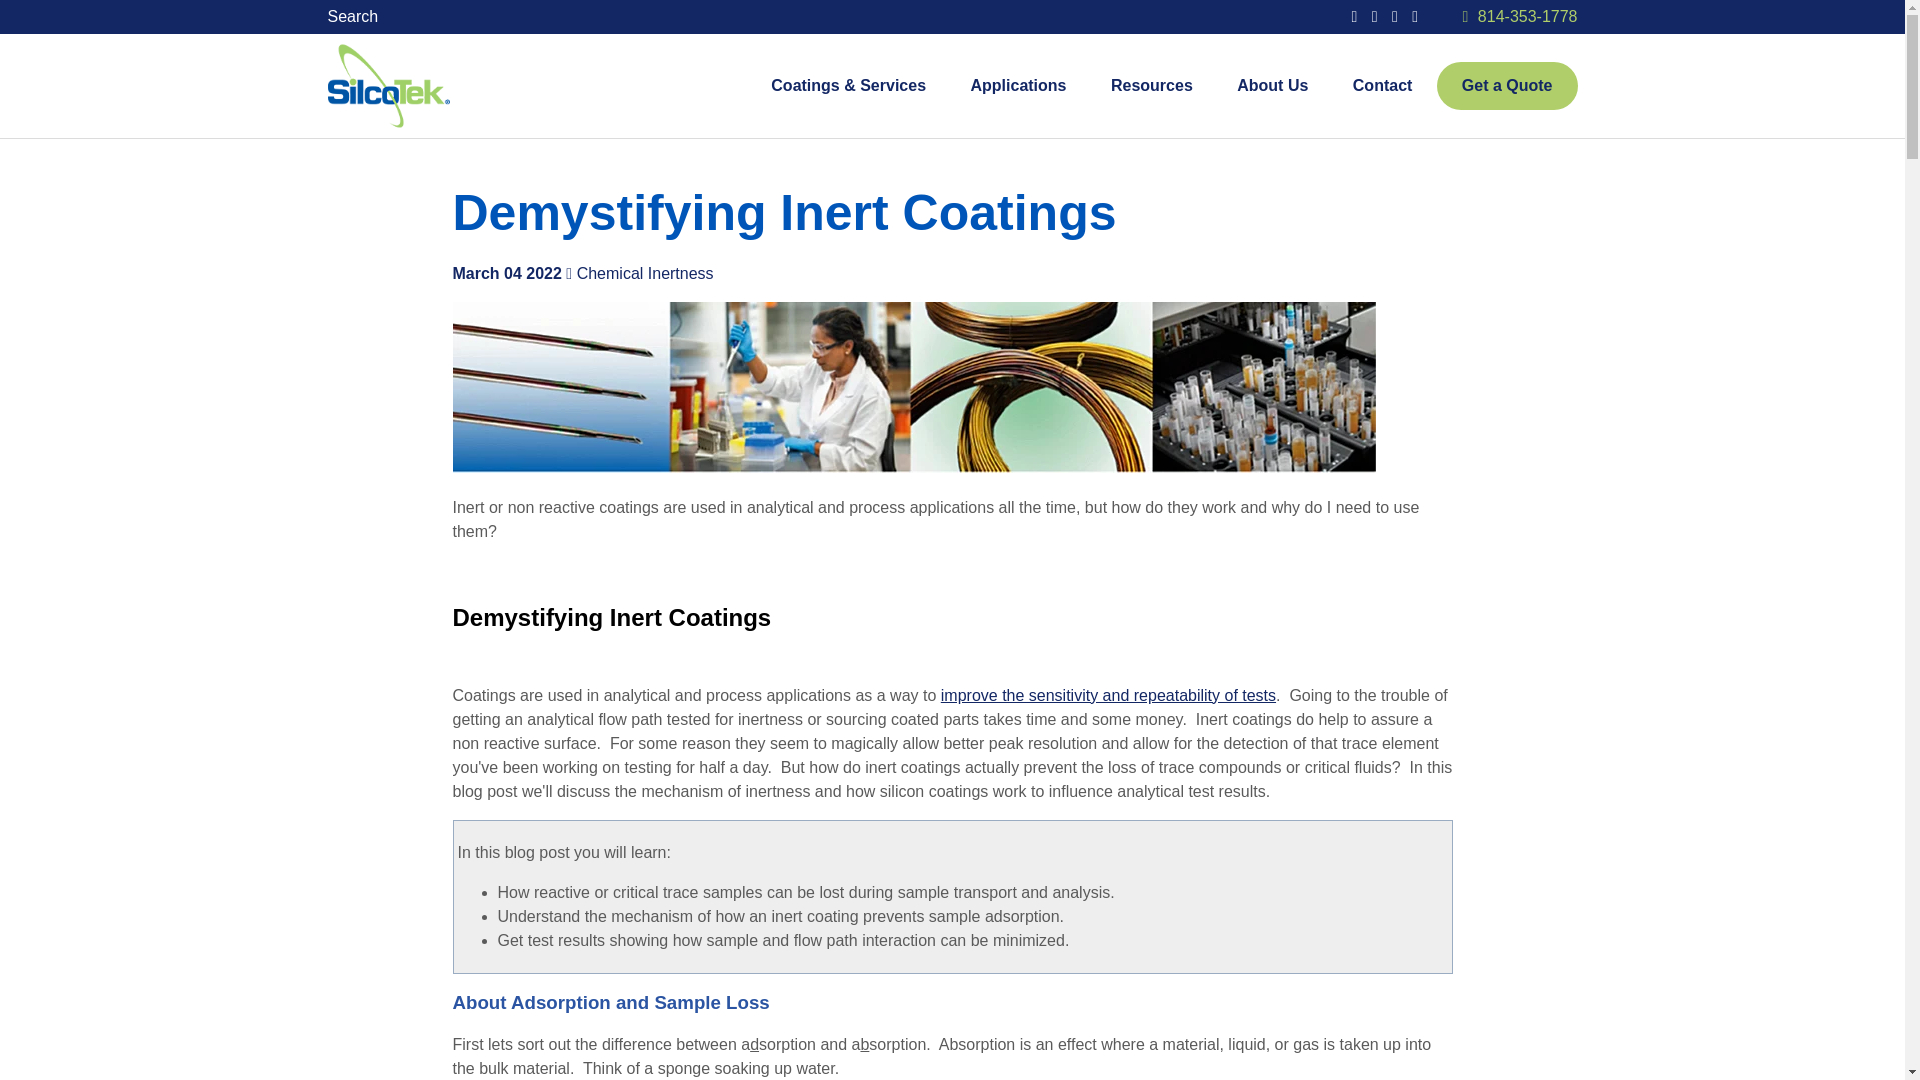  I want to click on Search, so click(358, 16).